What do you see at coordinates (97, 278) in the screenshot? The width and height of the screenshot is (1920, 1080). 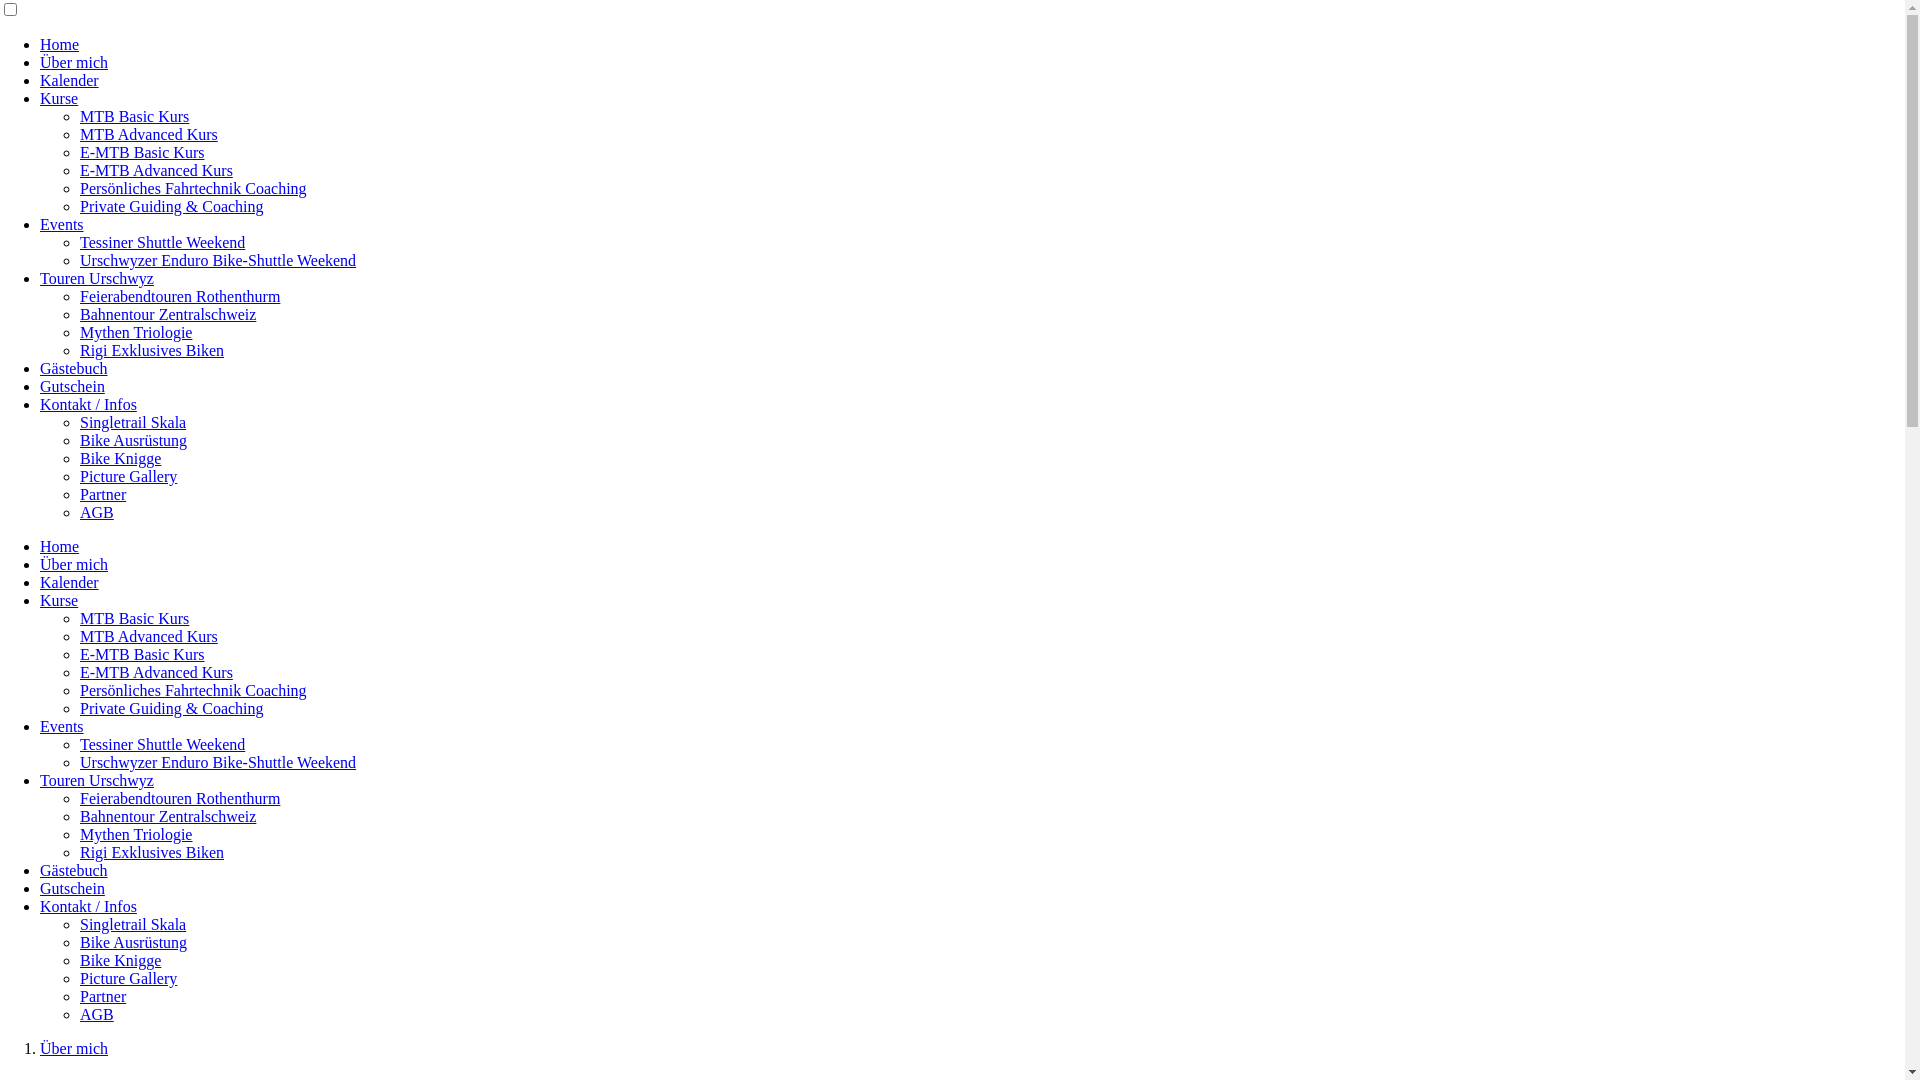 I see `Touren Urschwyz` at bounding box center [97, 278].